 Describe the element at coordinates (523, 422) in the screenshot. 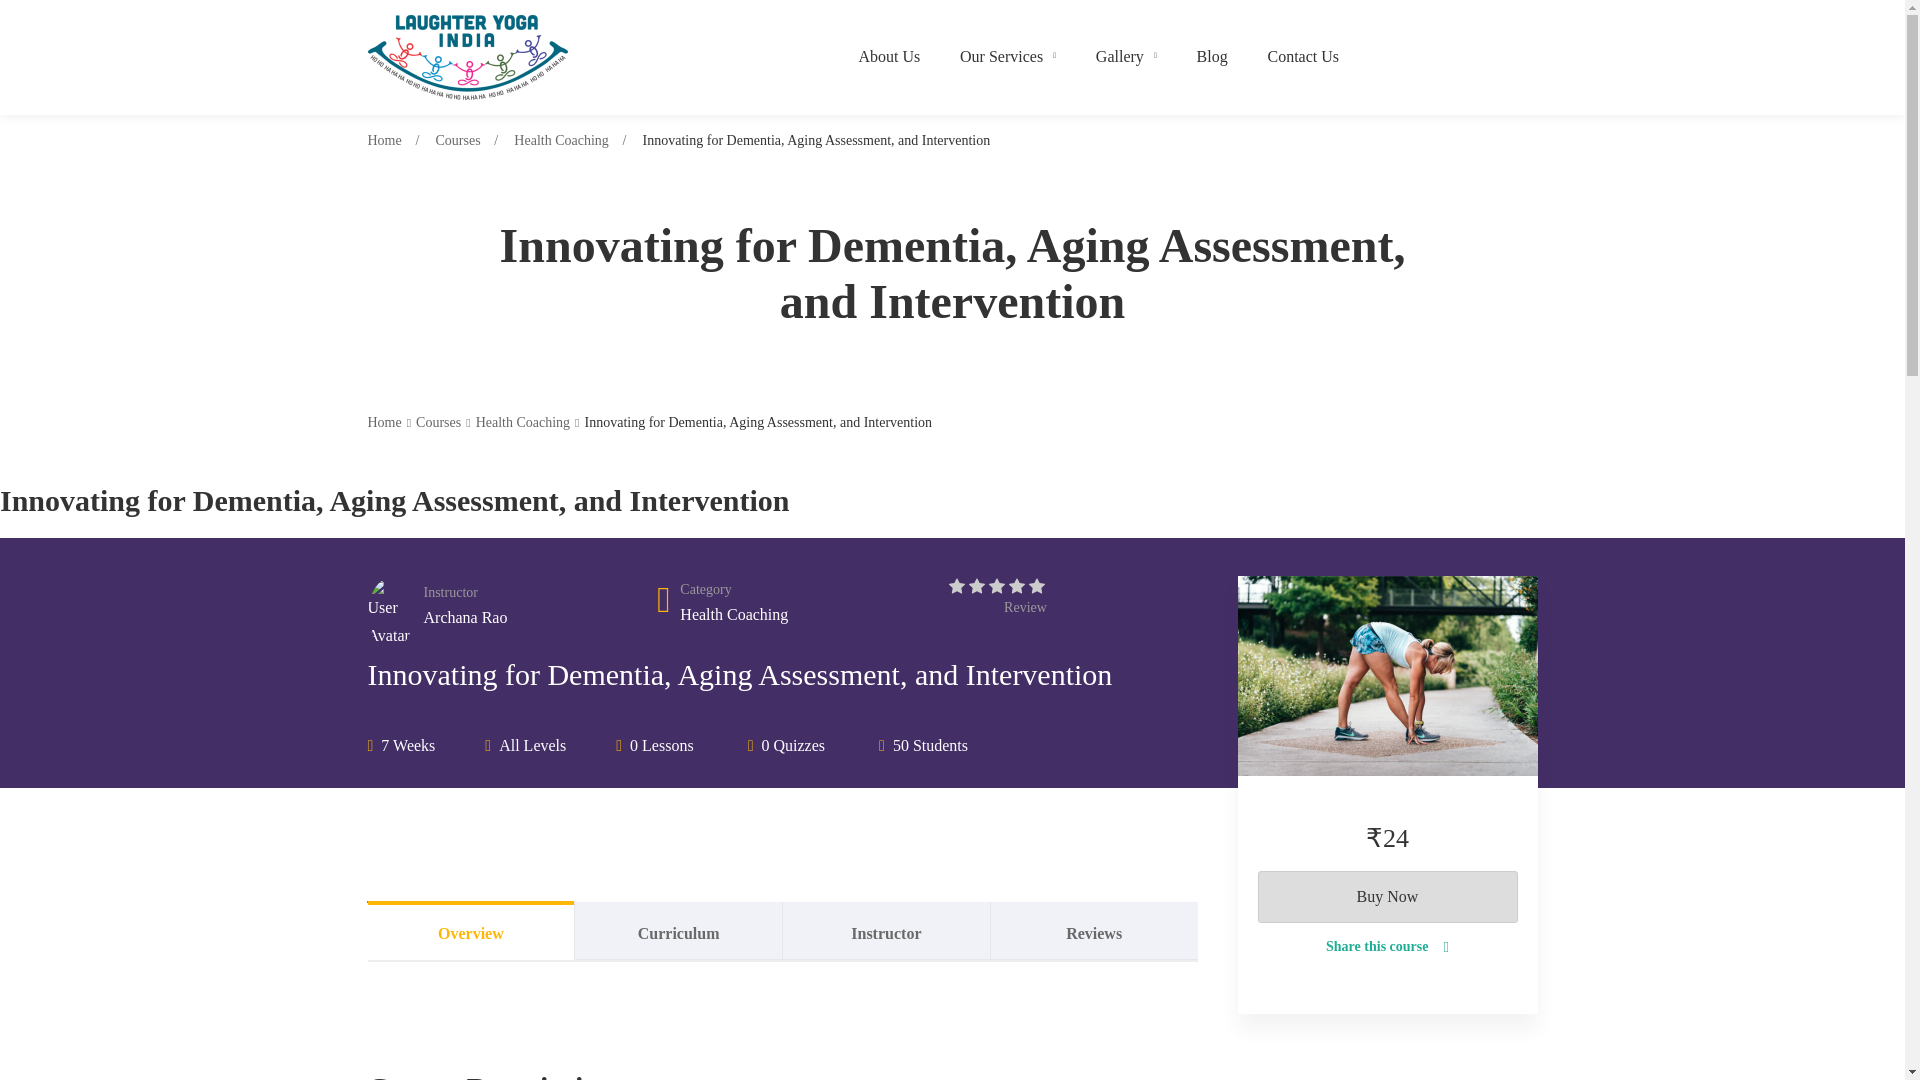

I see `Health Coaching` at that location.